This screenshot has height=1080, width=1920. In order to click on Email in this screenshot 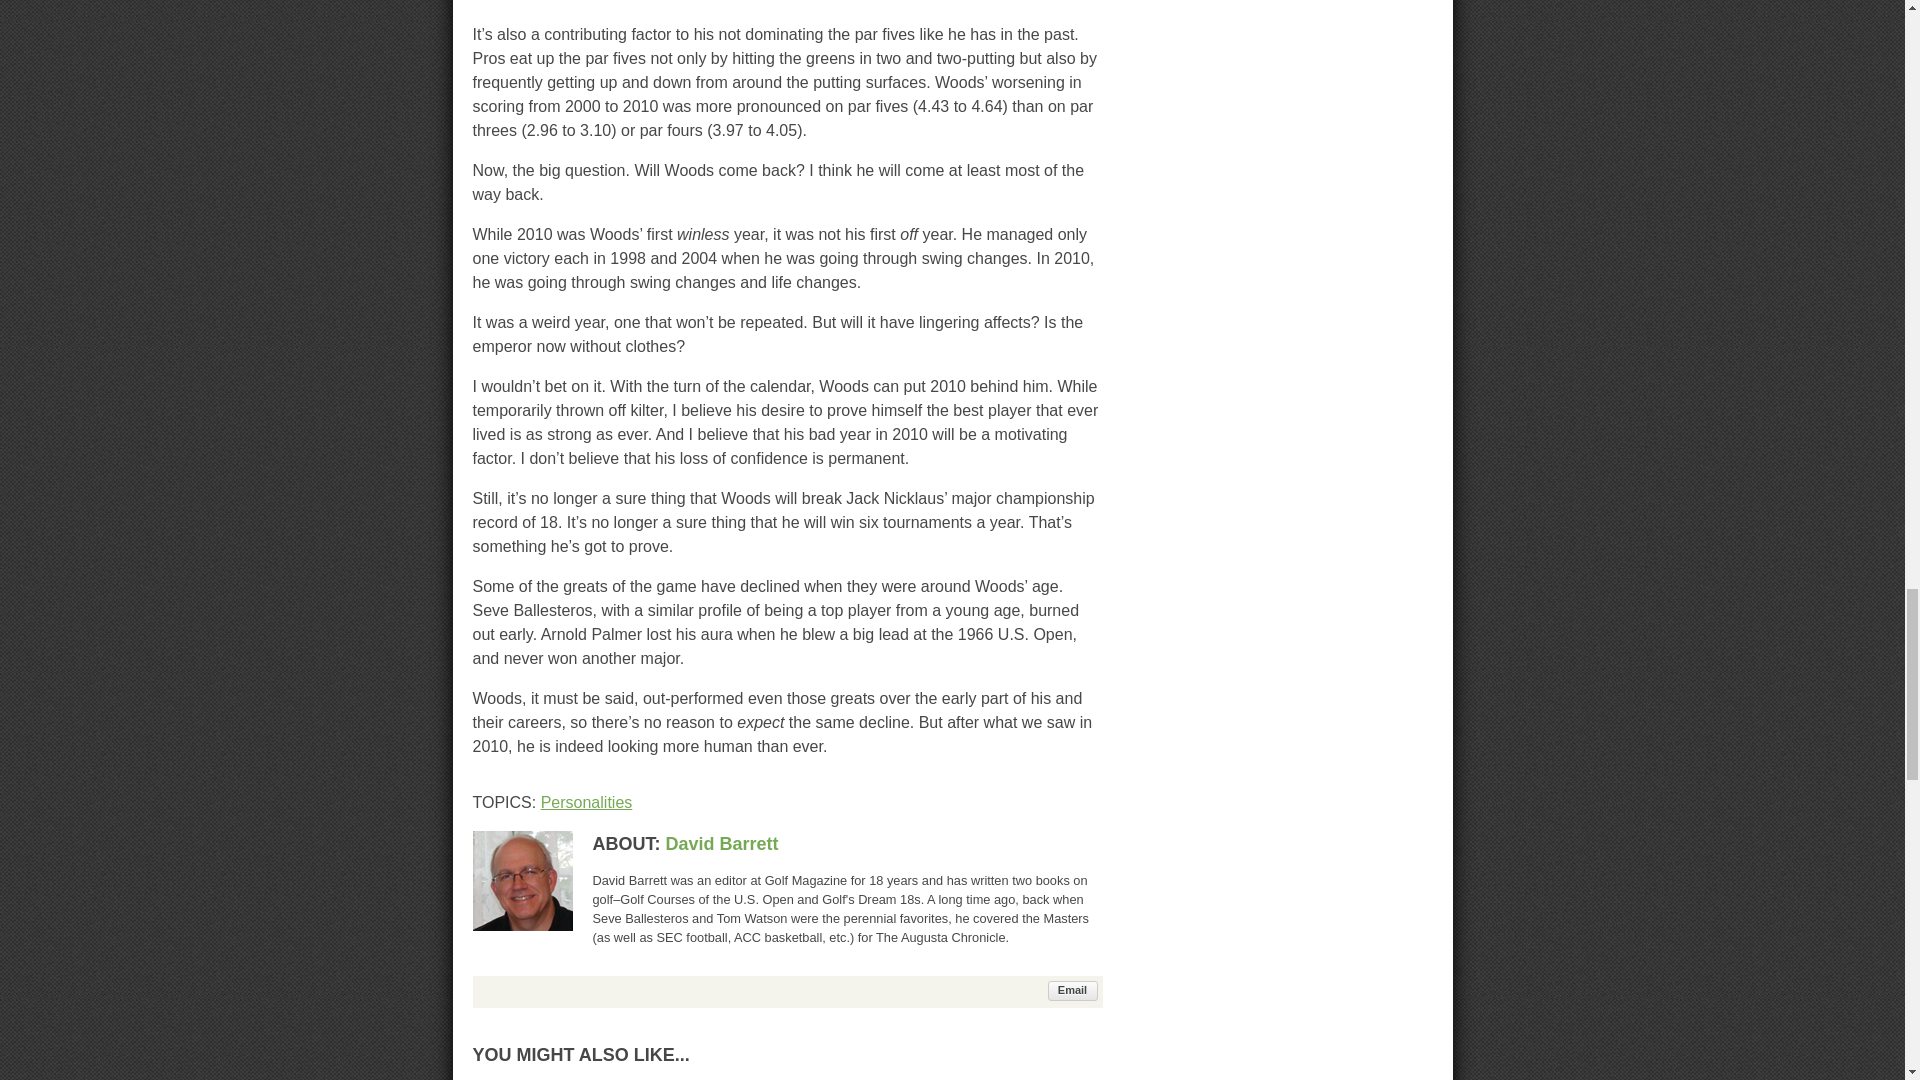, I will do `click(1073, 990)`.